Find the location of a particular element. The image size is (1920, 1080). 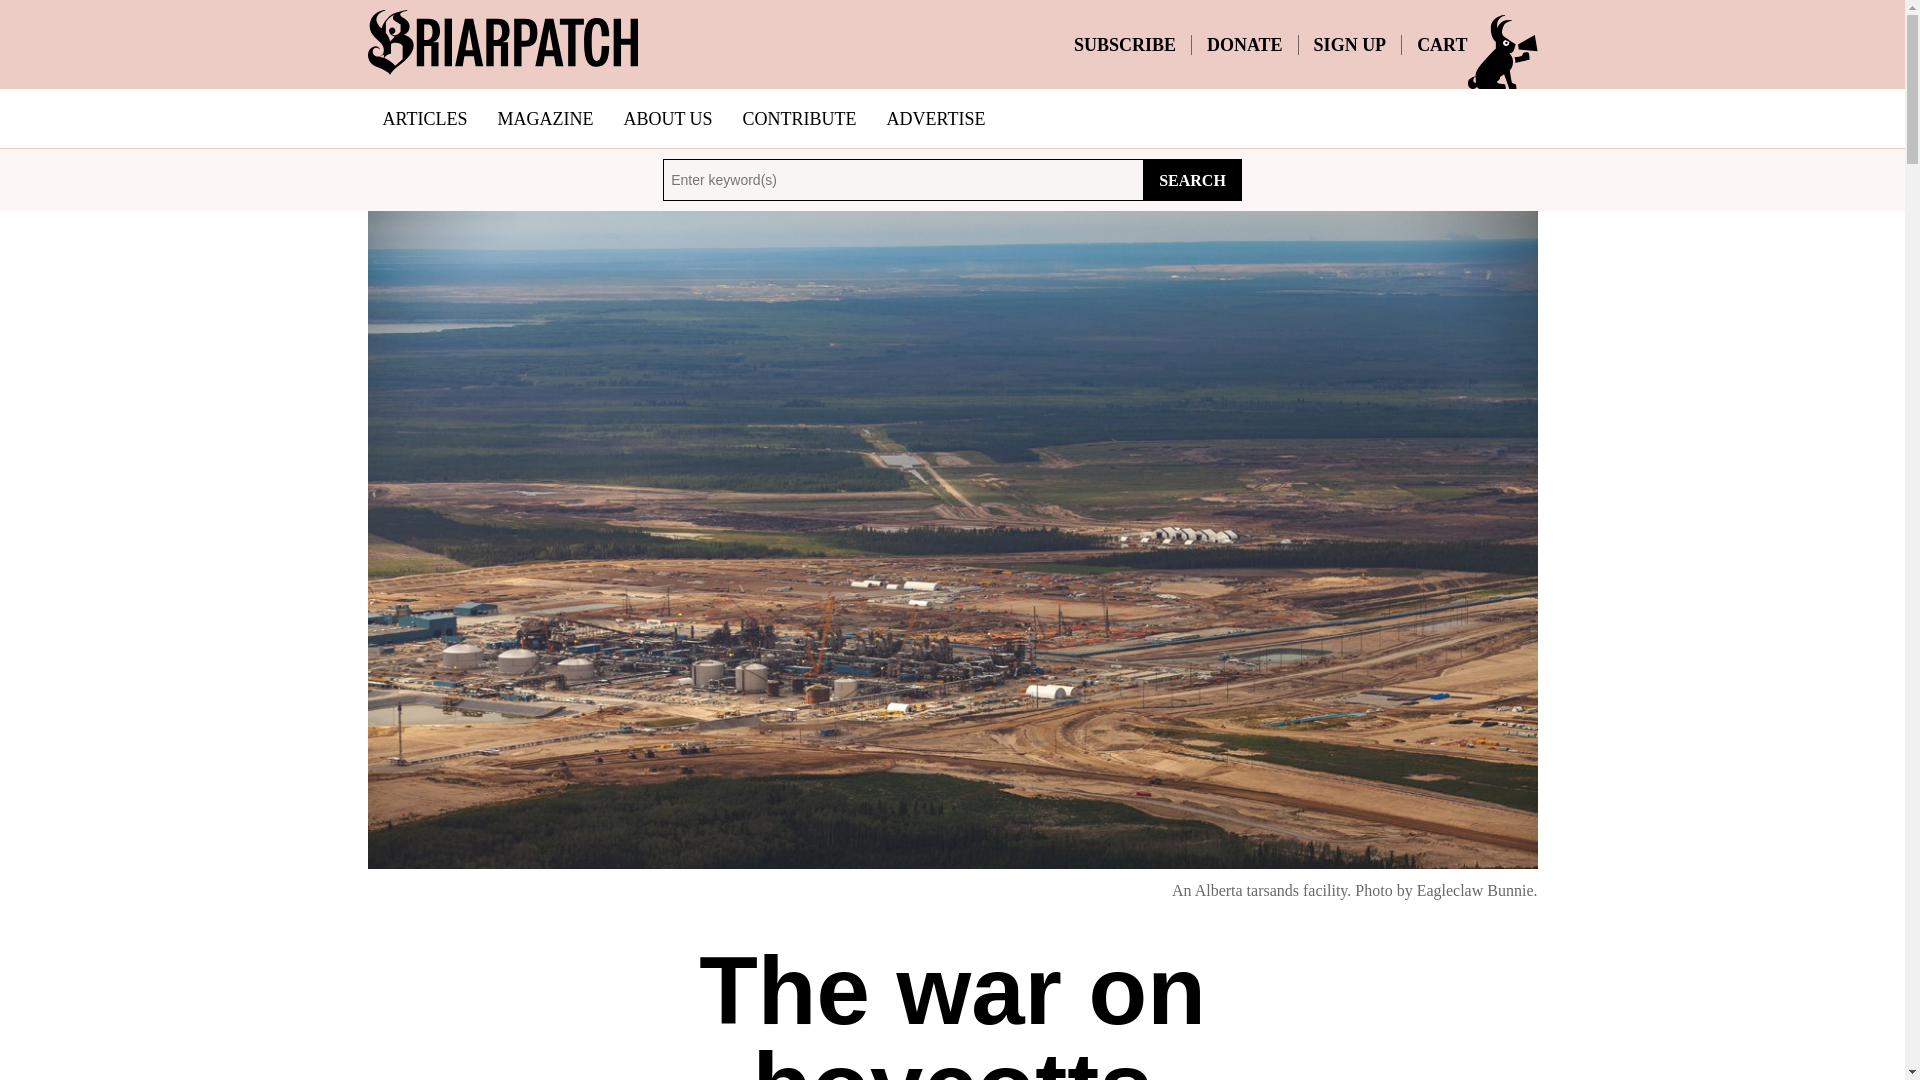

CART is located at coordinates (1441, 44).